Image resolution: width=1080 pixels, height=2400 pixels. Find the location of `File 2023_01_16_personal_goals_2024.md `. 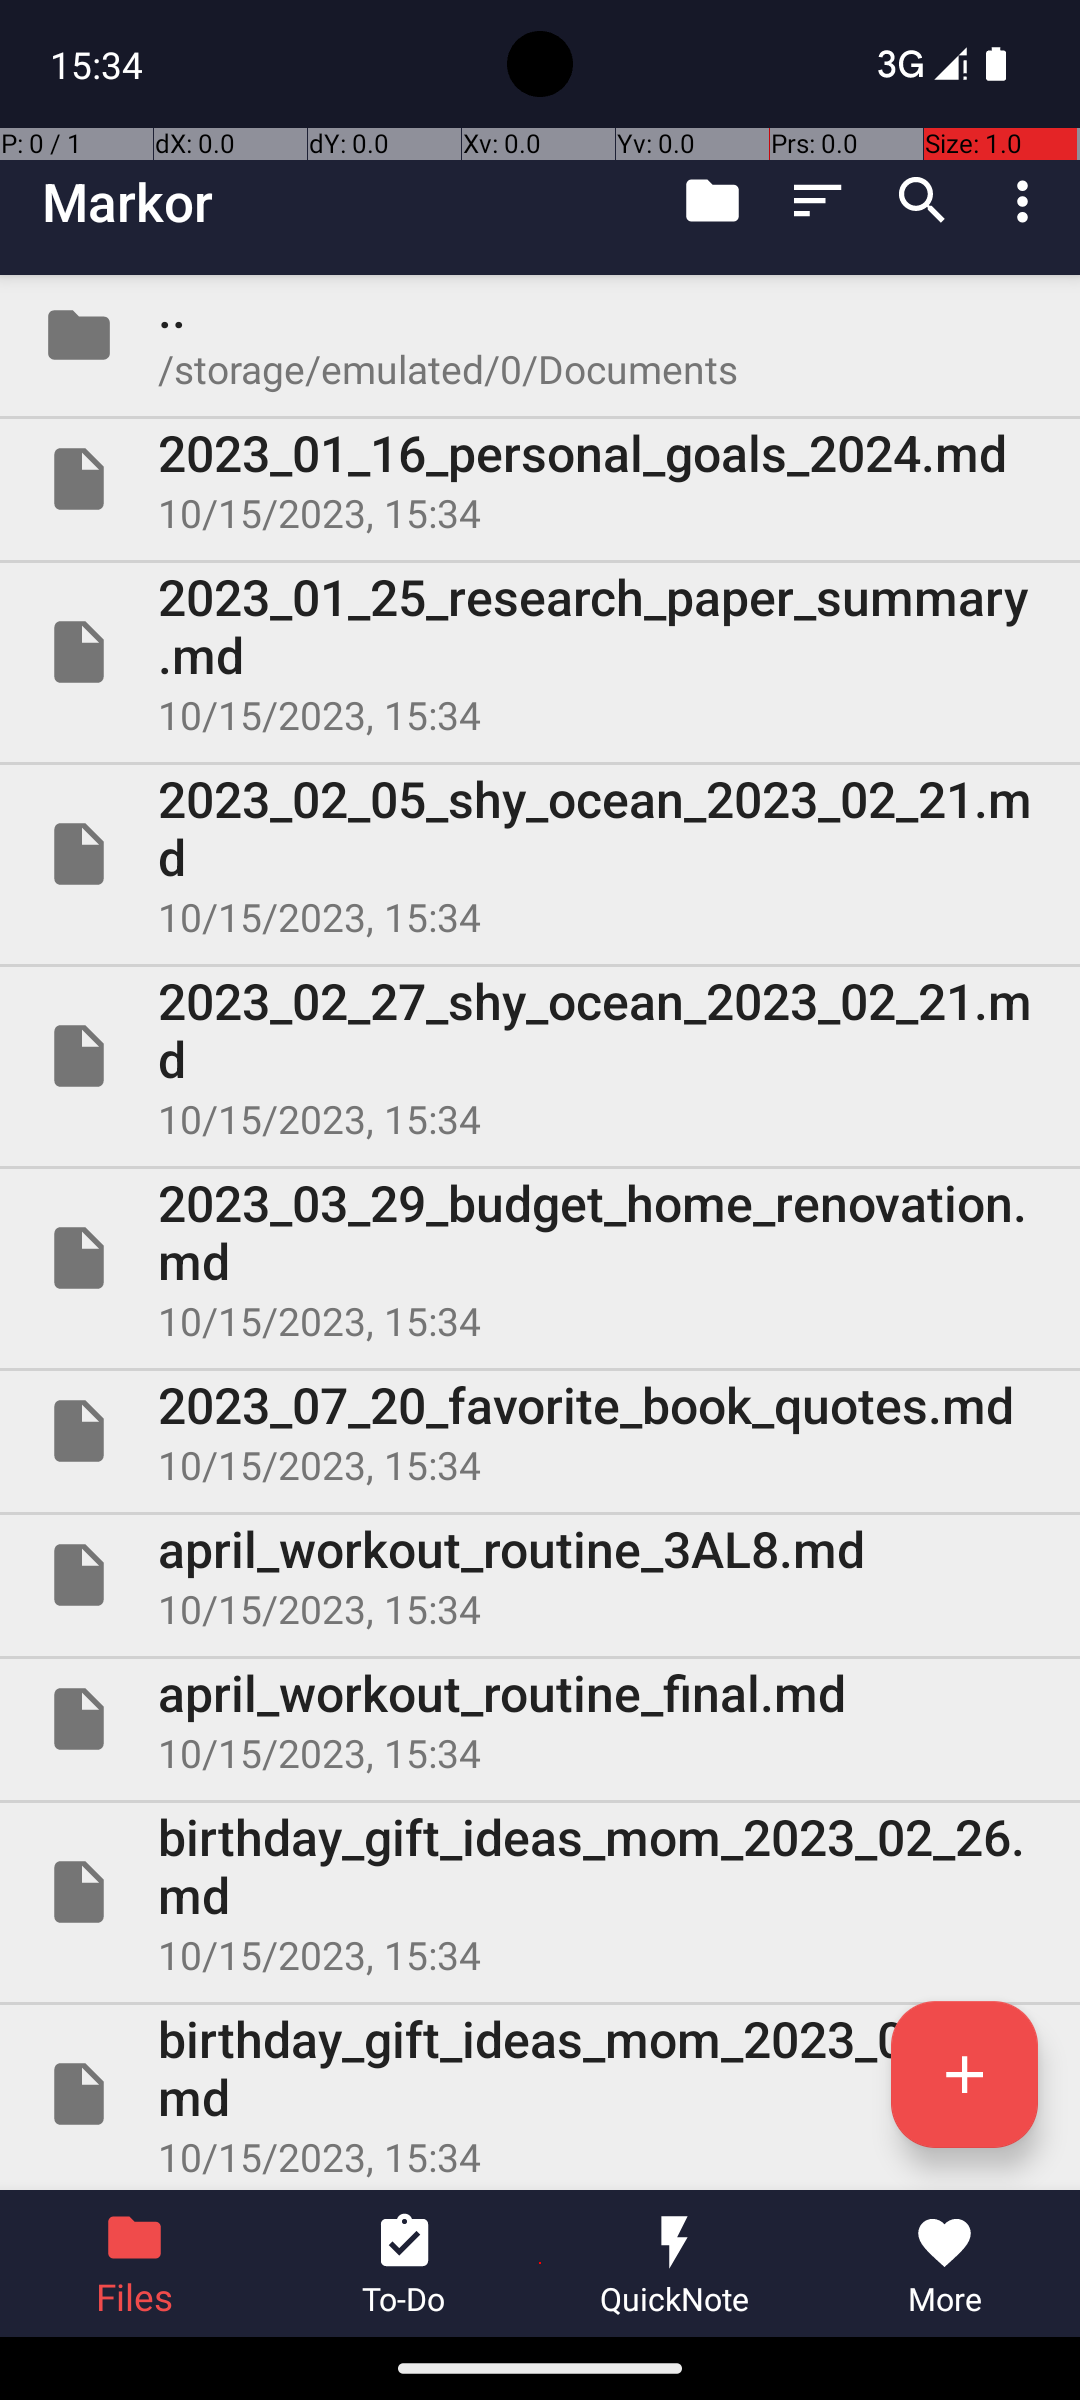

File 2023_01_16_personal_goals_2024.md  is located at coordinates (540, 479).